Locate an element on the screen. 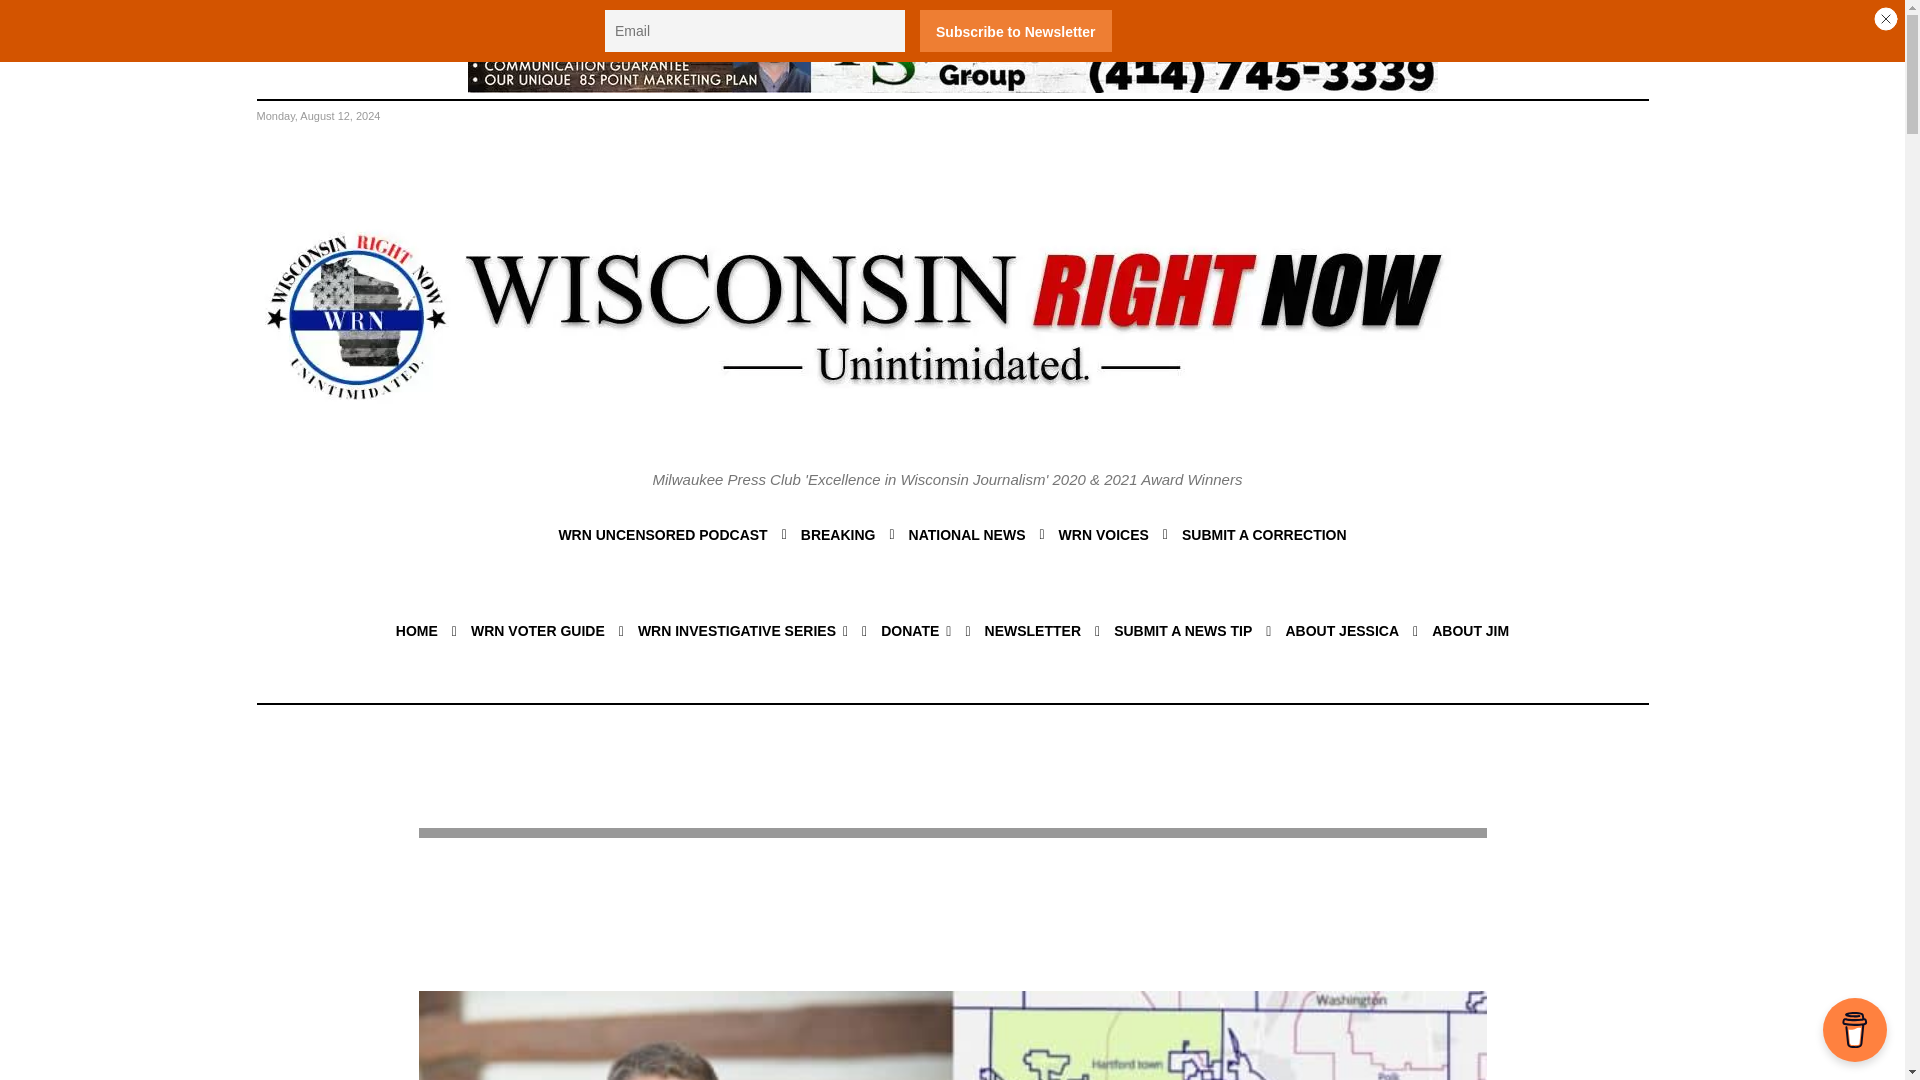  DONATE is located at coordinates (916, 630).